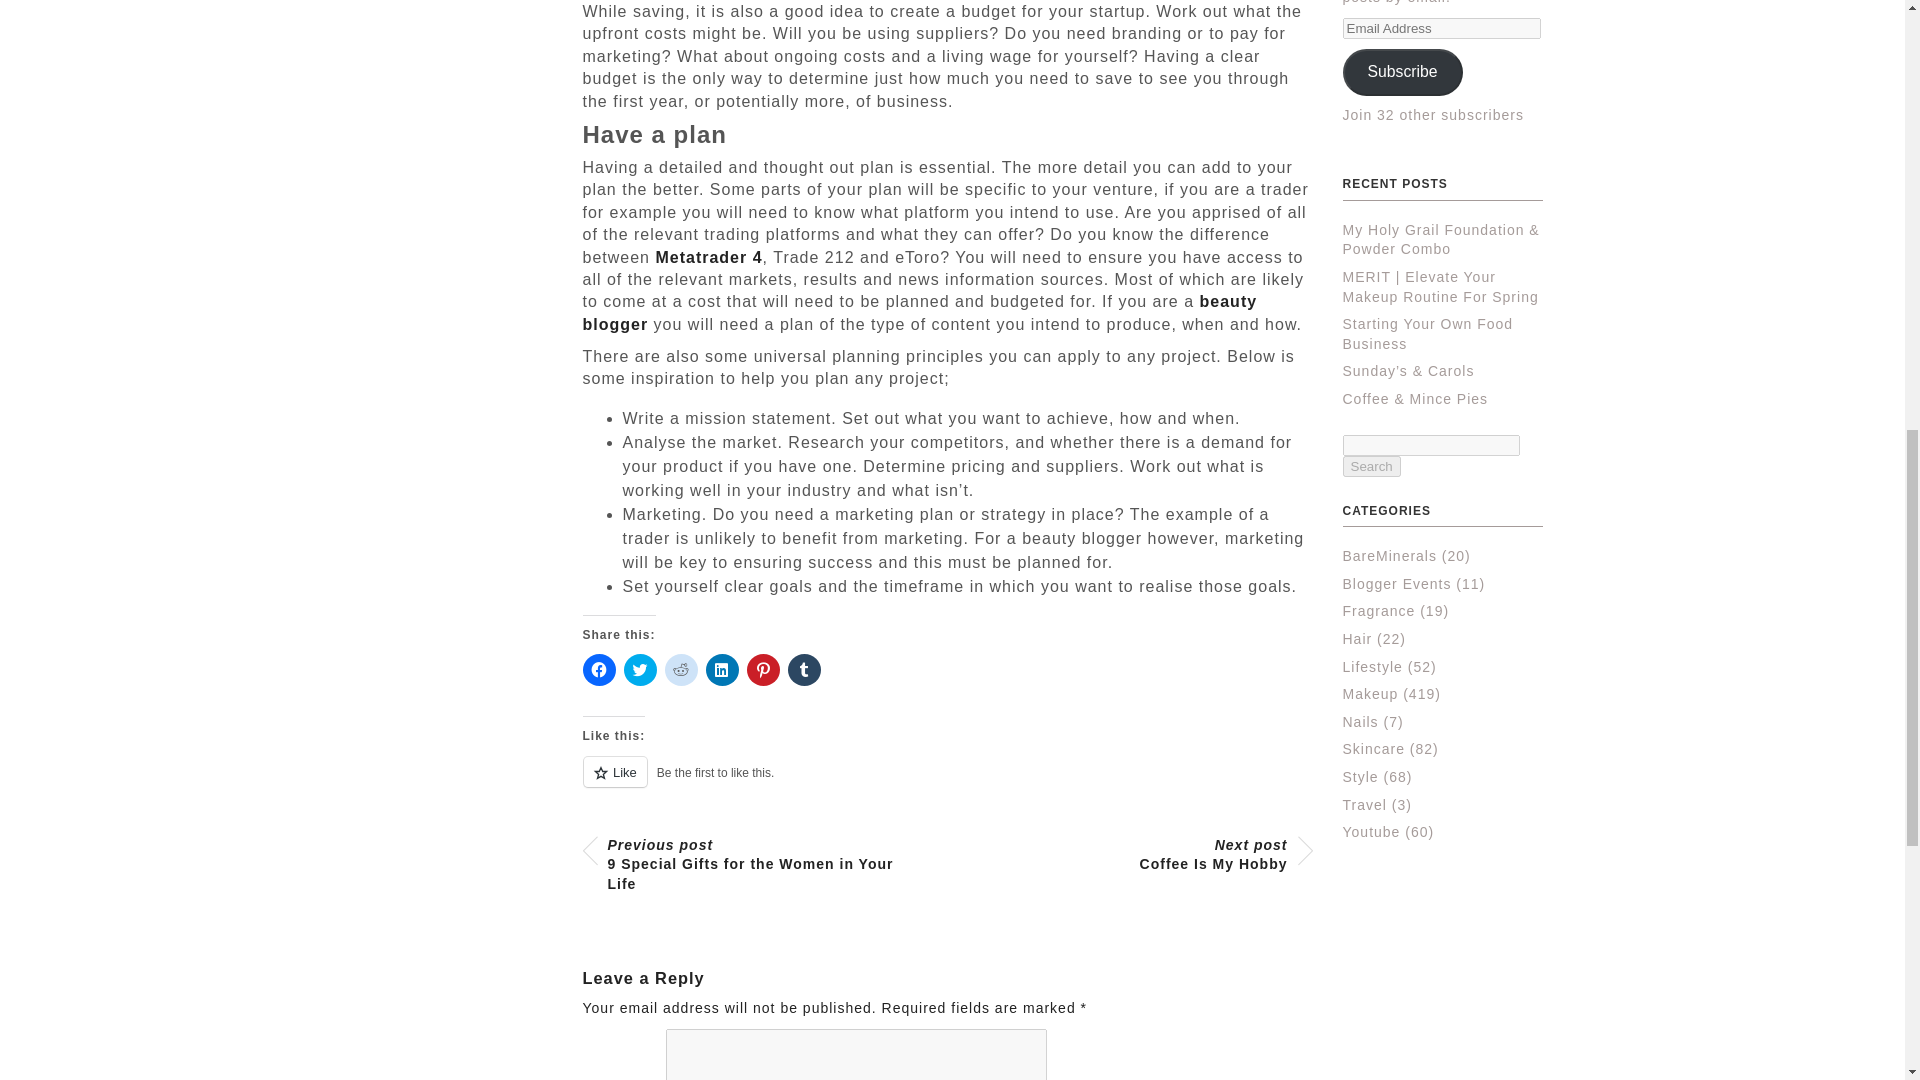 The image size is (1920, 1080). Describe the element at coordinates (640, 670) in the screenshot. I see `Click to share on Twitter` at that location.